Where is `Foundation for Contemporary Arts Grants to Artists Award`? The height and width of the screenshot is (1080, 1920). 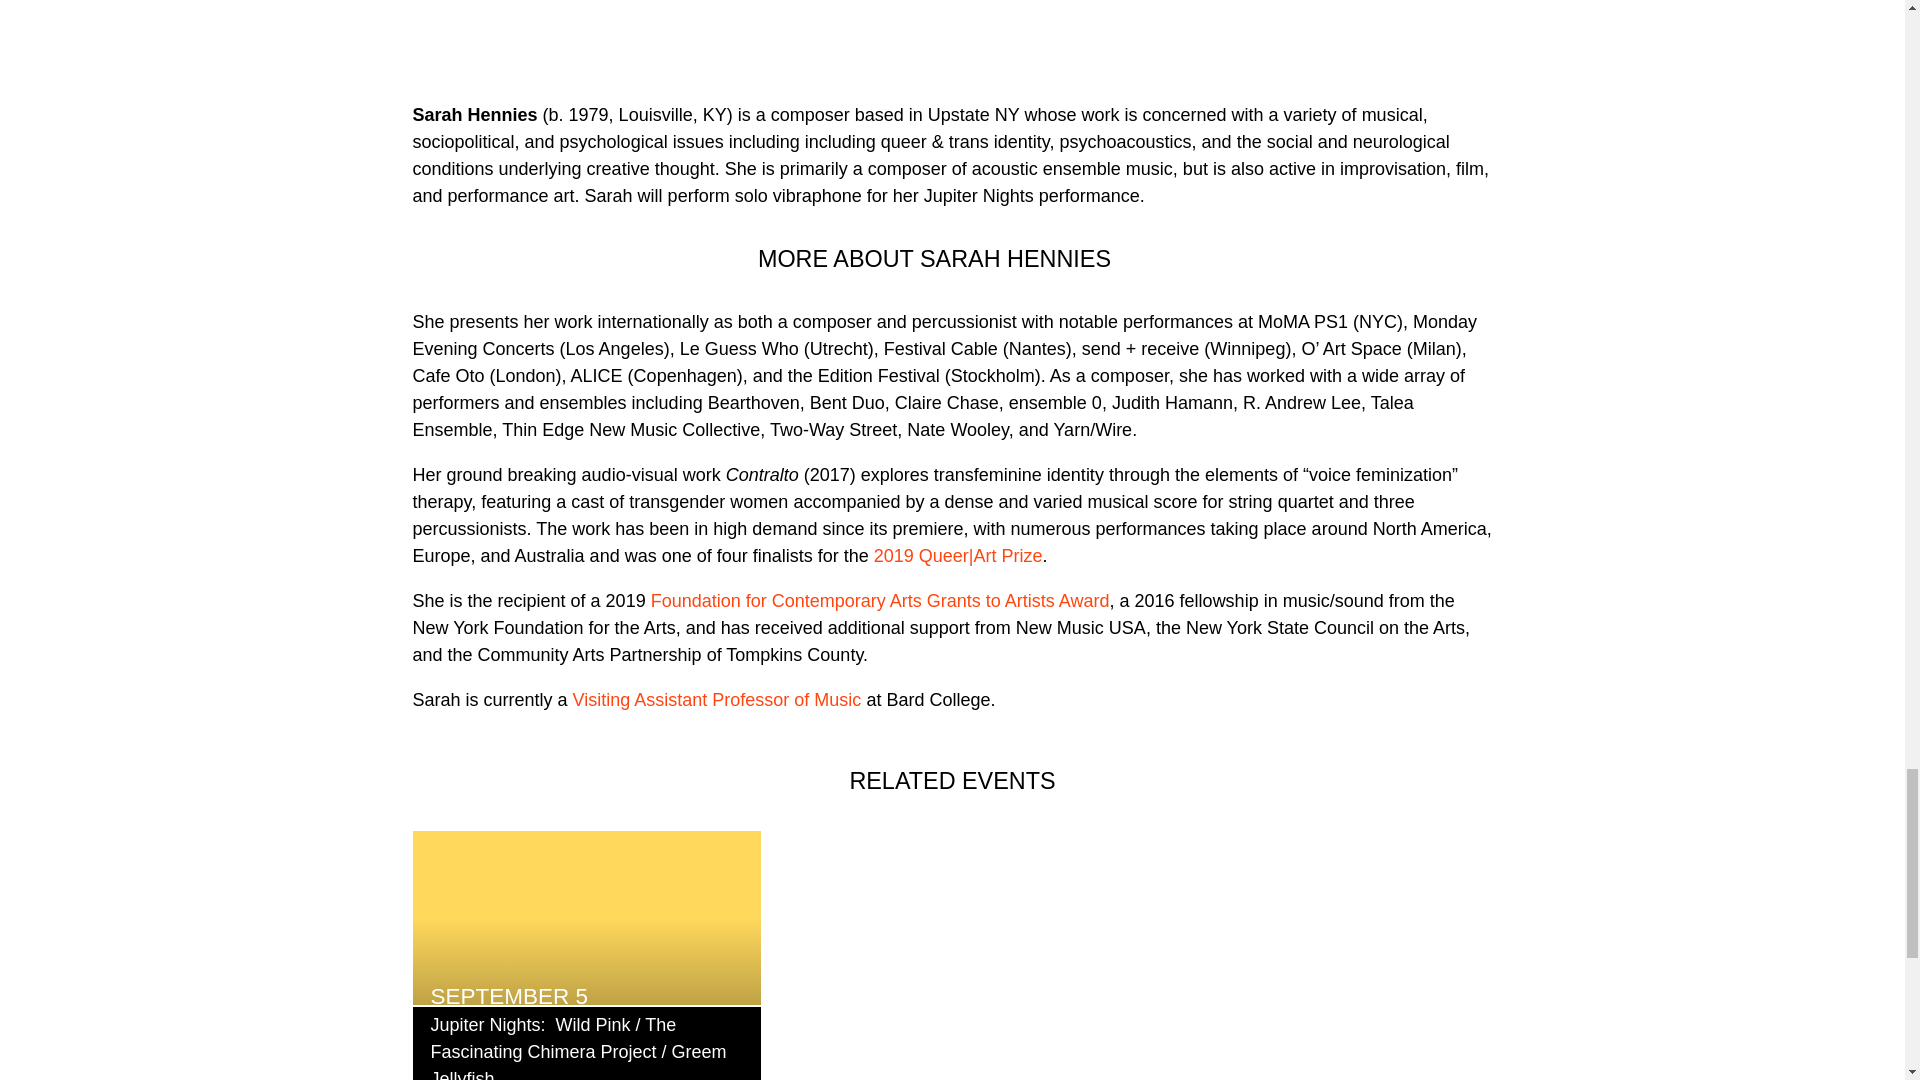
Foundation for Contemporary Arts Grants to Artists Award is located at coordinates (877, 600).